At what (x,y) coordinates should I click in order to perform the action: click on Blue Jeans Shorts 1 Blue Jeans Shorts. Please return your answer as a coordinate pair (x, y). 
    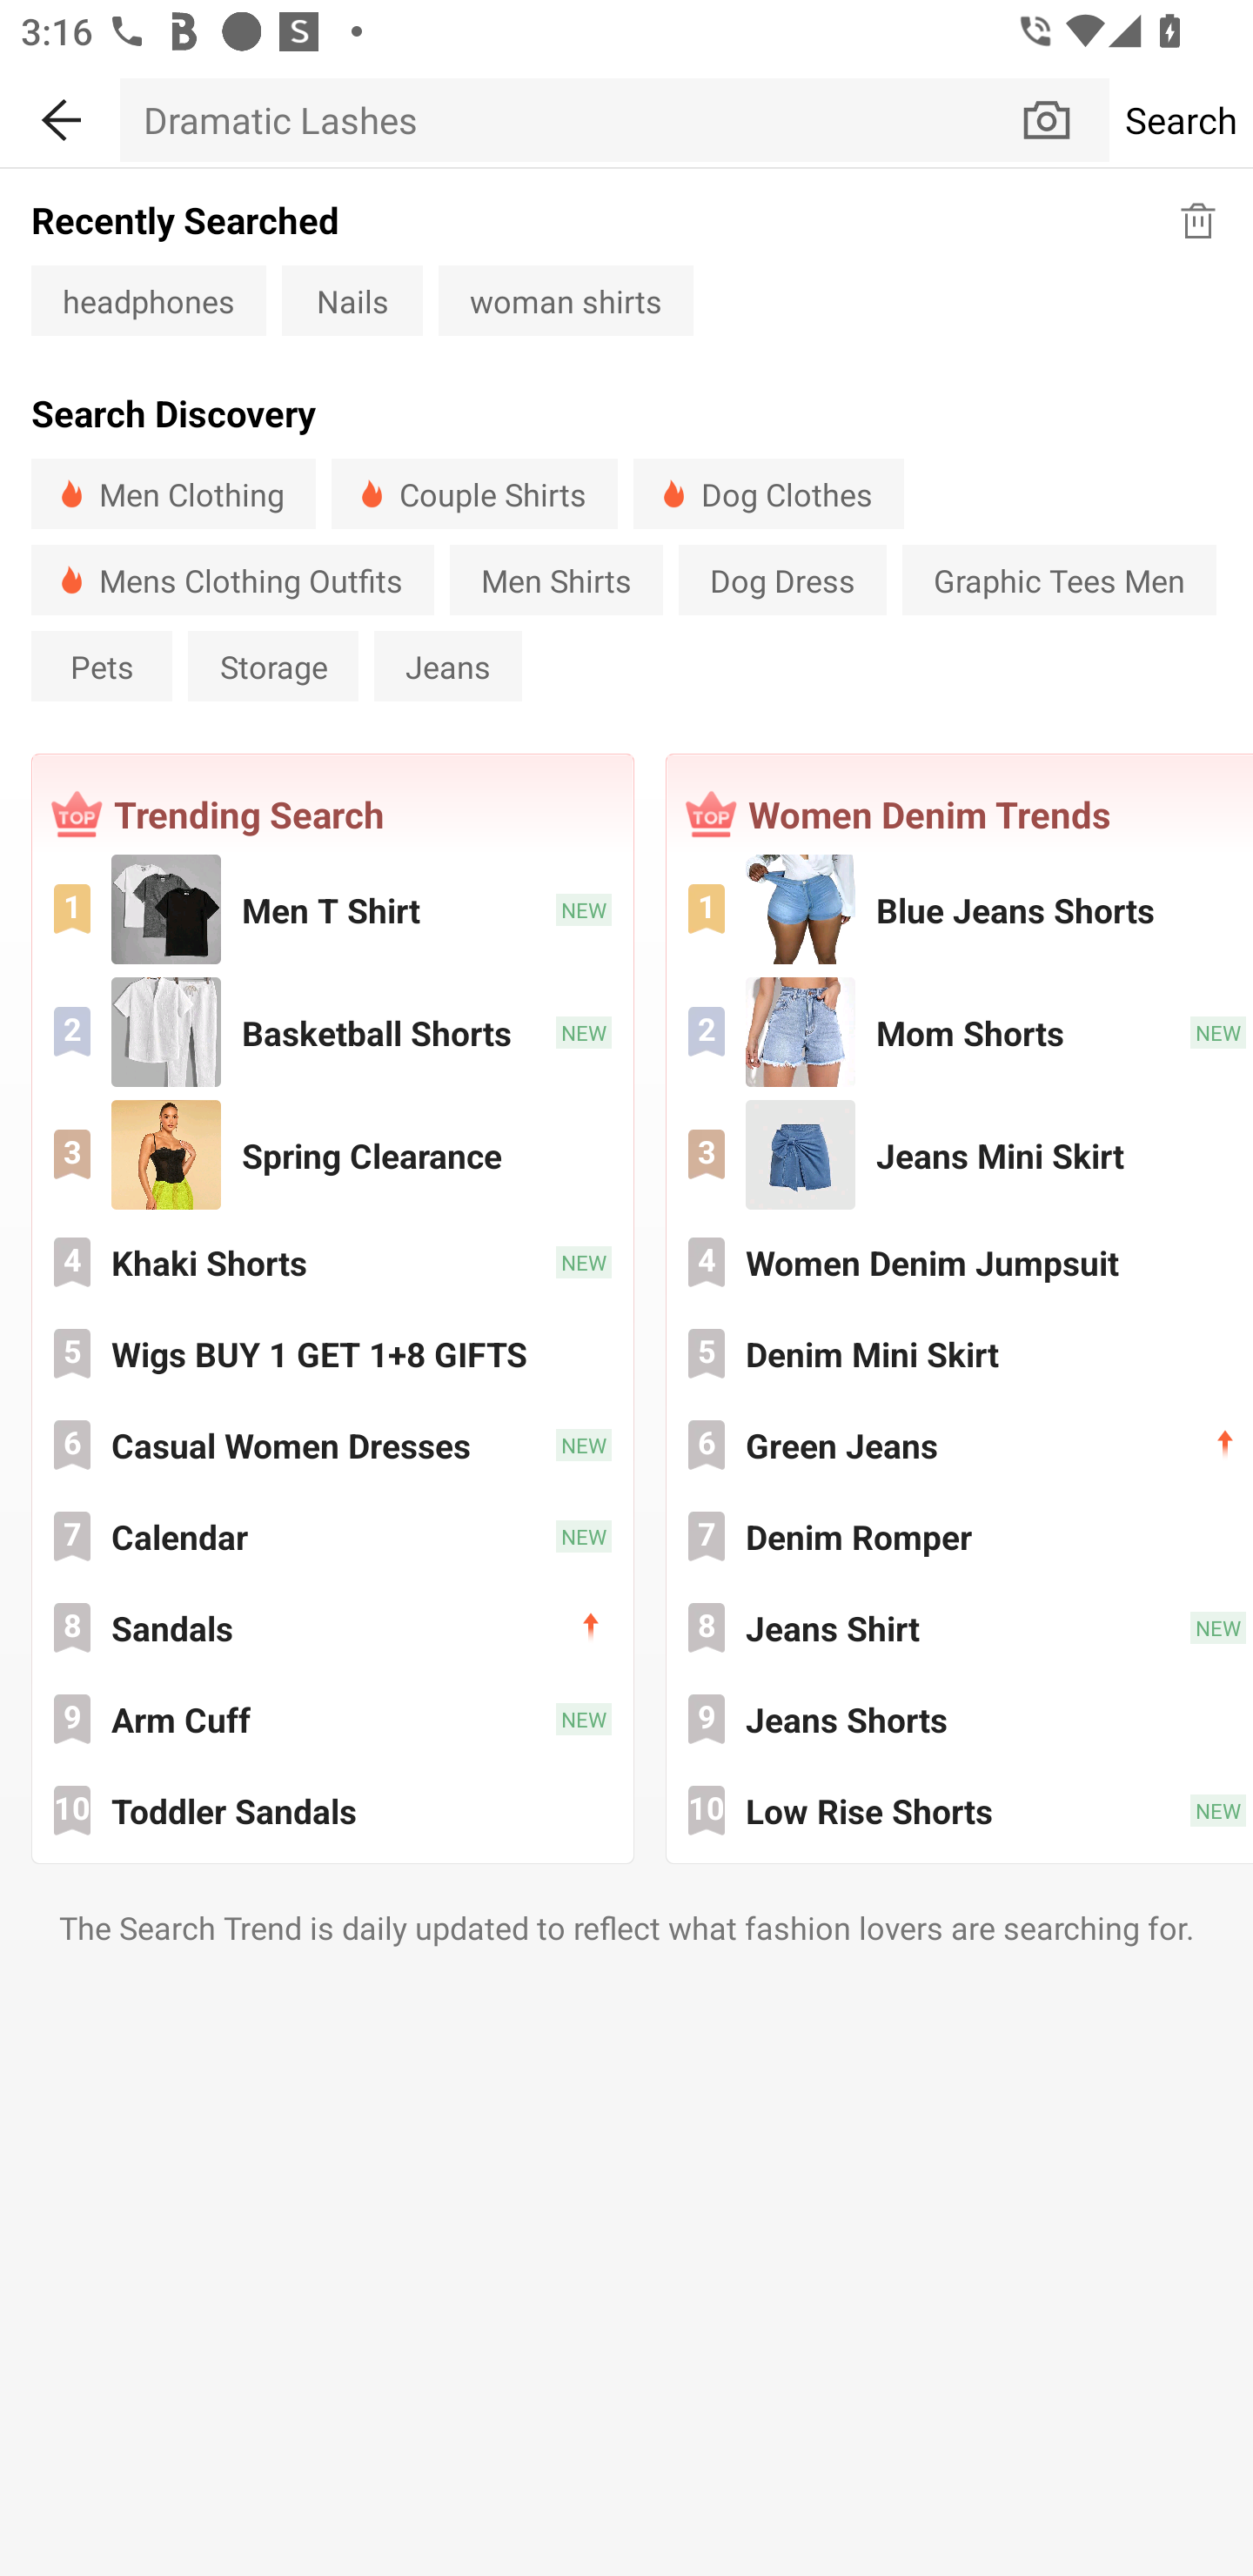
    Looking at the image, I should click on (961, 909).